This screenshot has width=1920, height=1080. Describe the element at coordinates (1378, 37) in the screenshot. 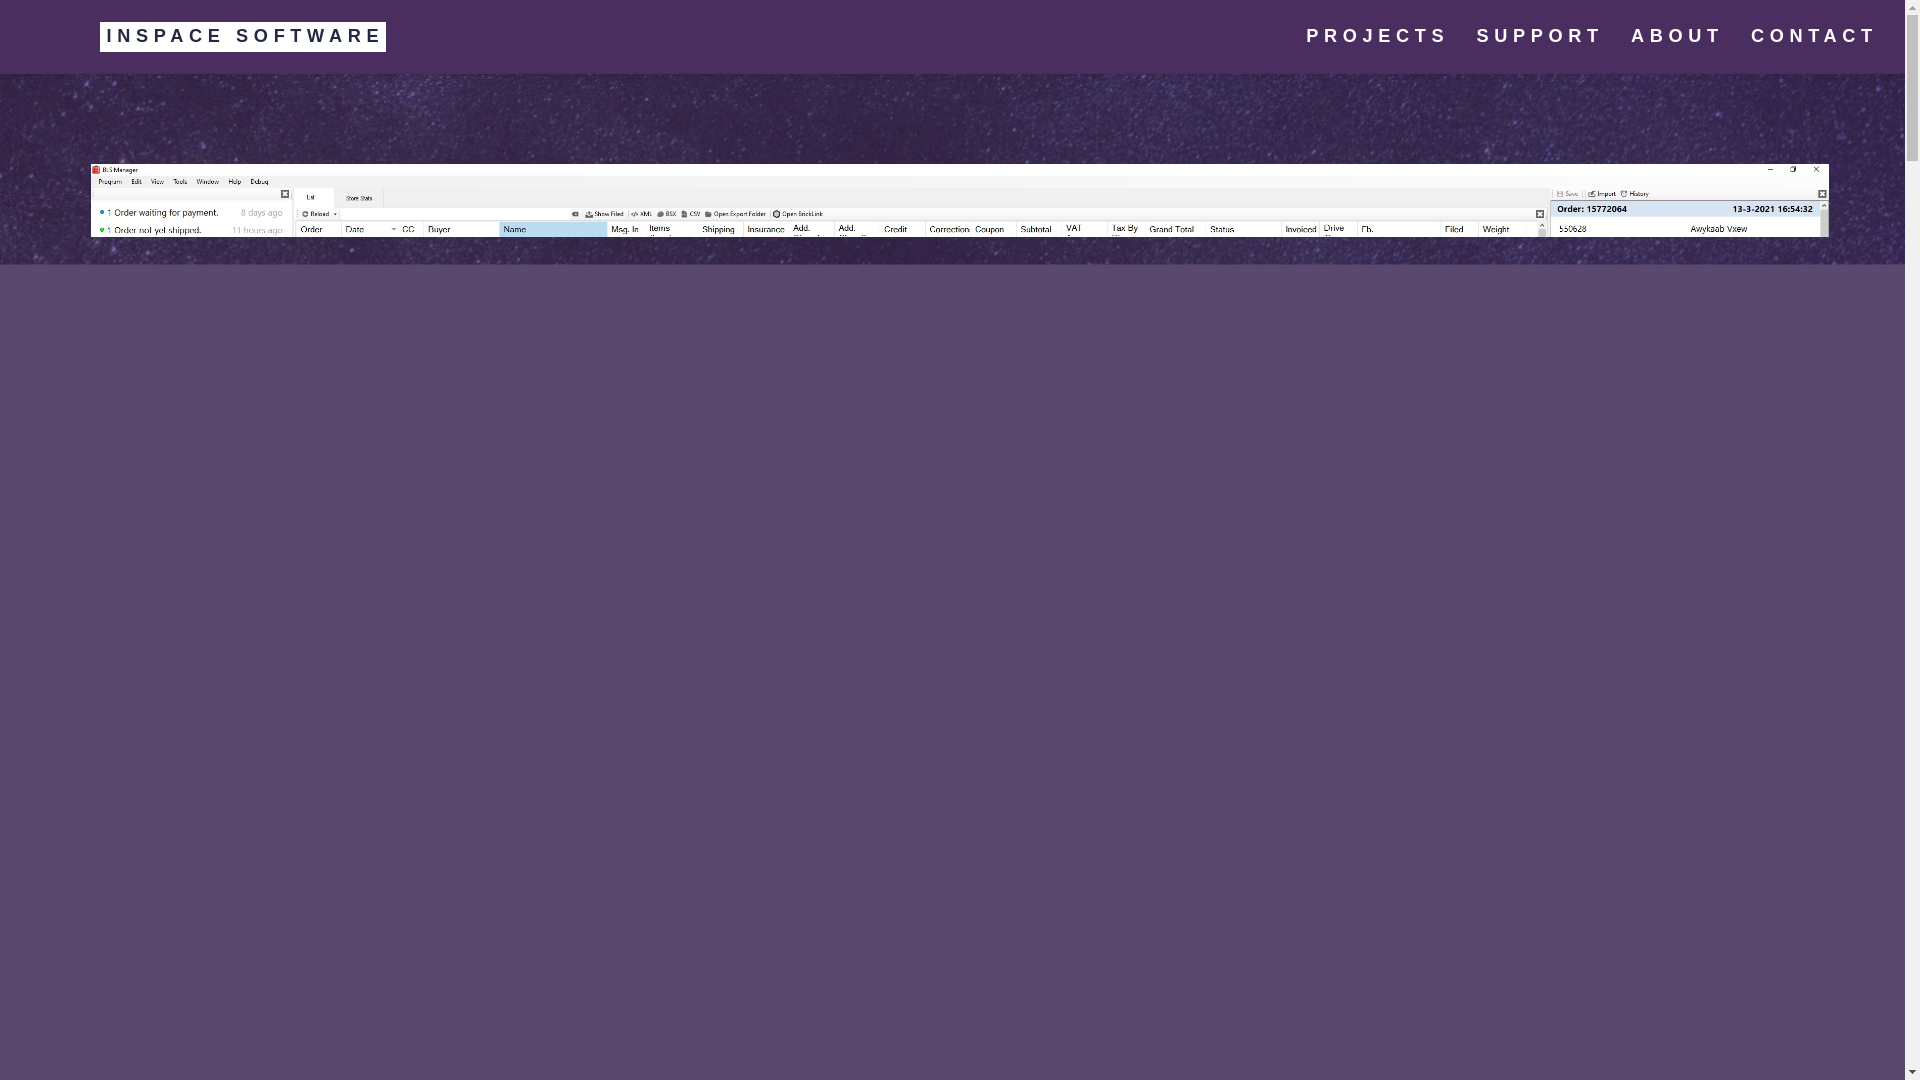

I see `PROJECTS` at that location.